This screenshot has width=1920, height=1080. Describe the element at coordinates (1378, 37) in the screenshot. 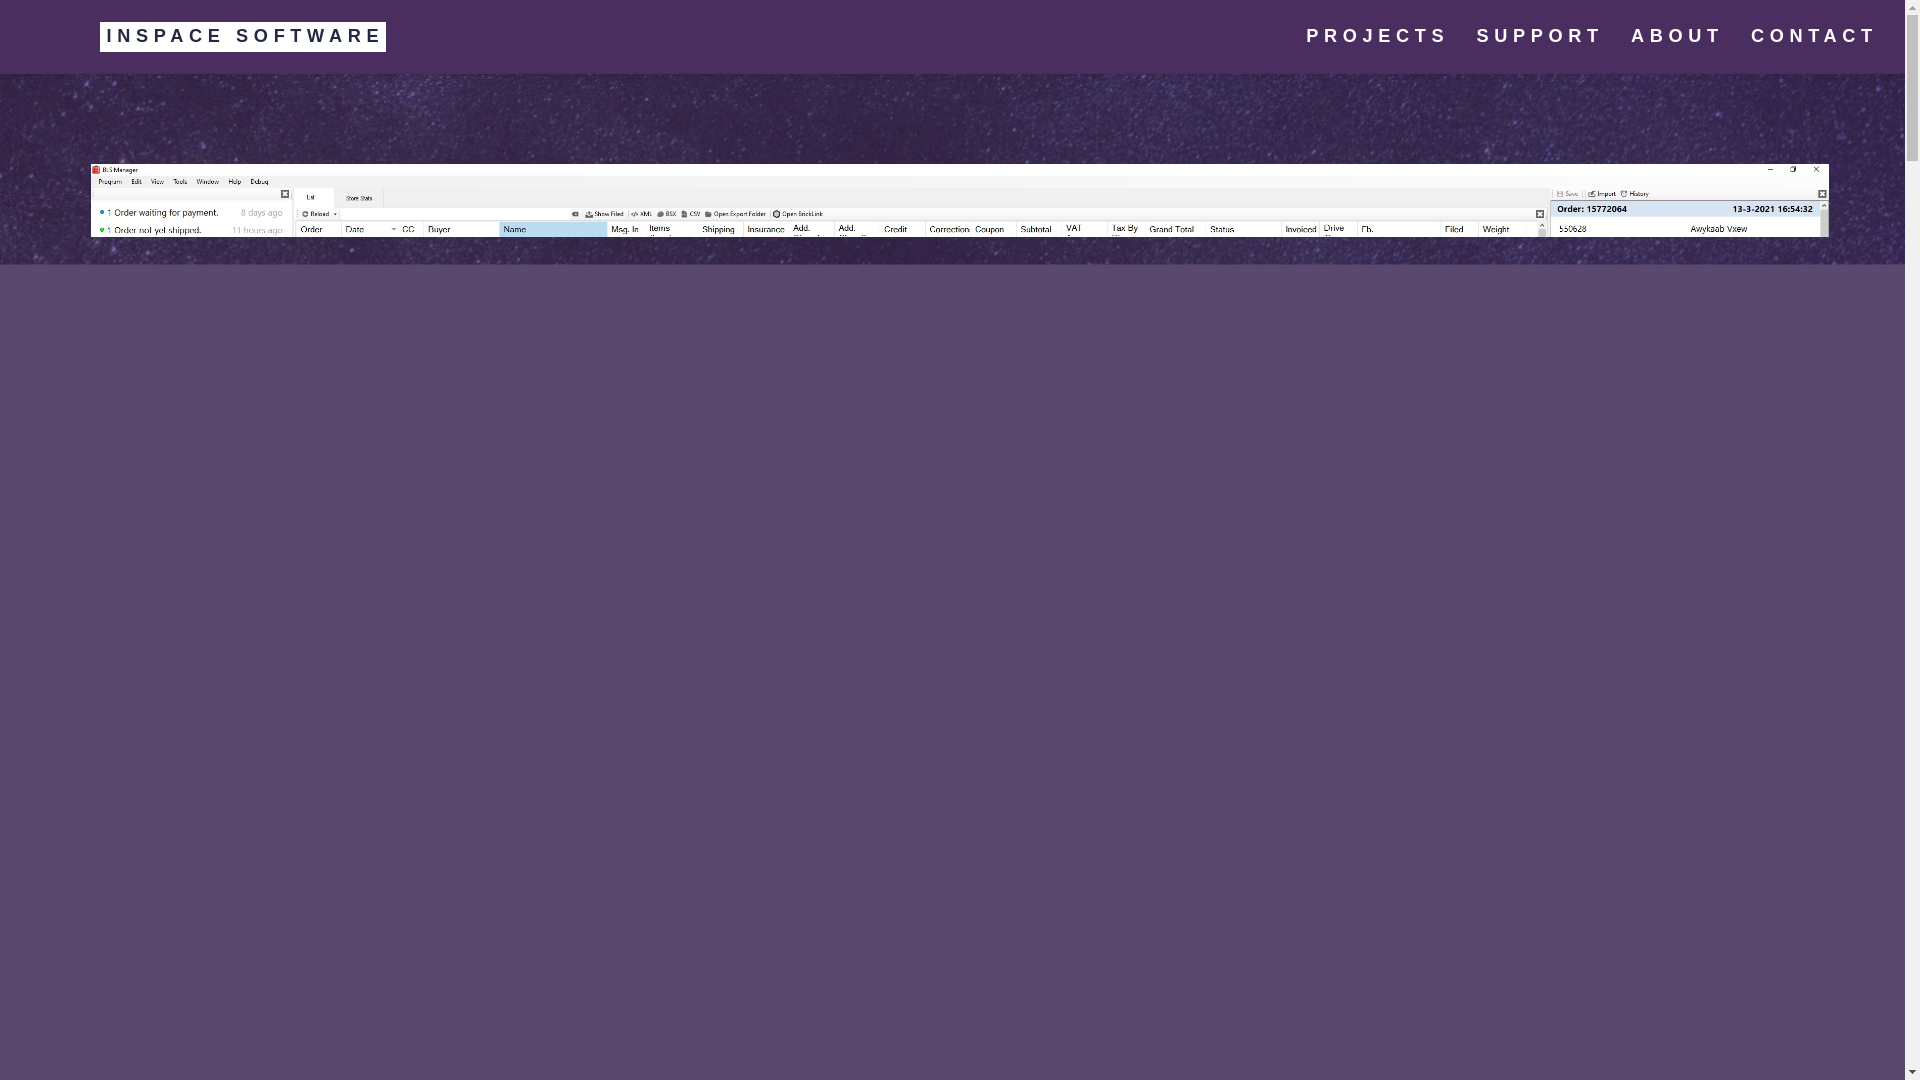

I see `PROJECTS` at that location.